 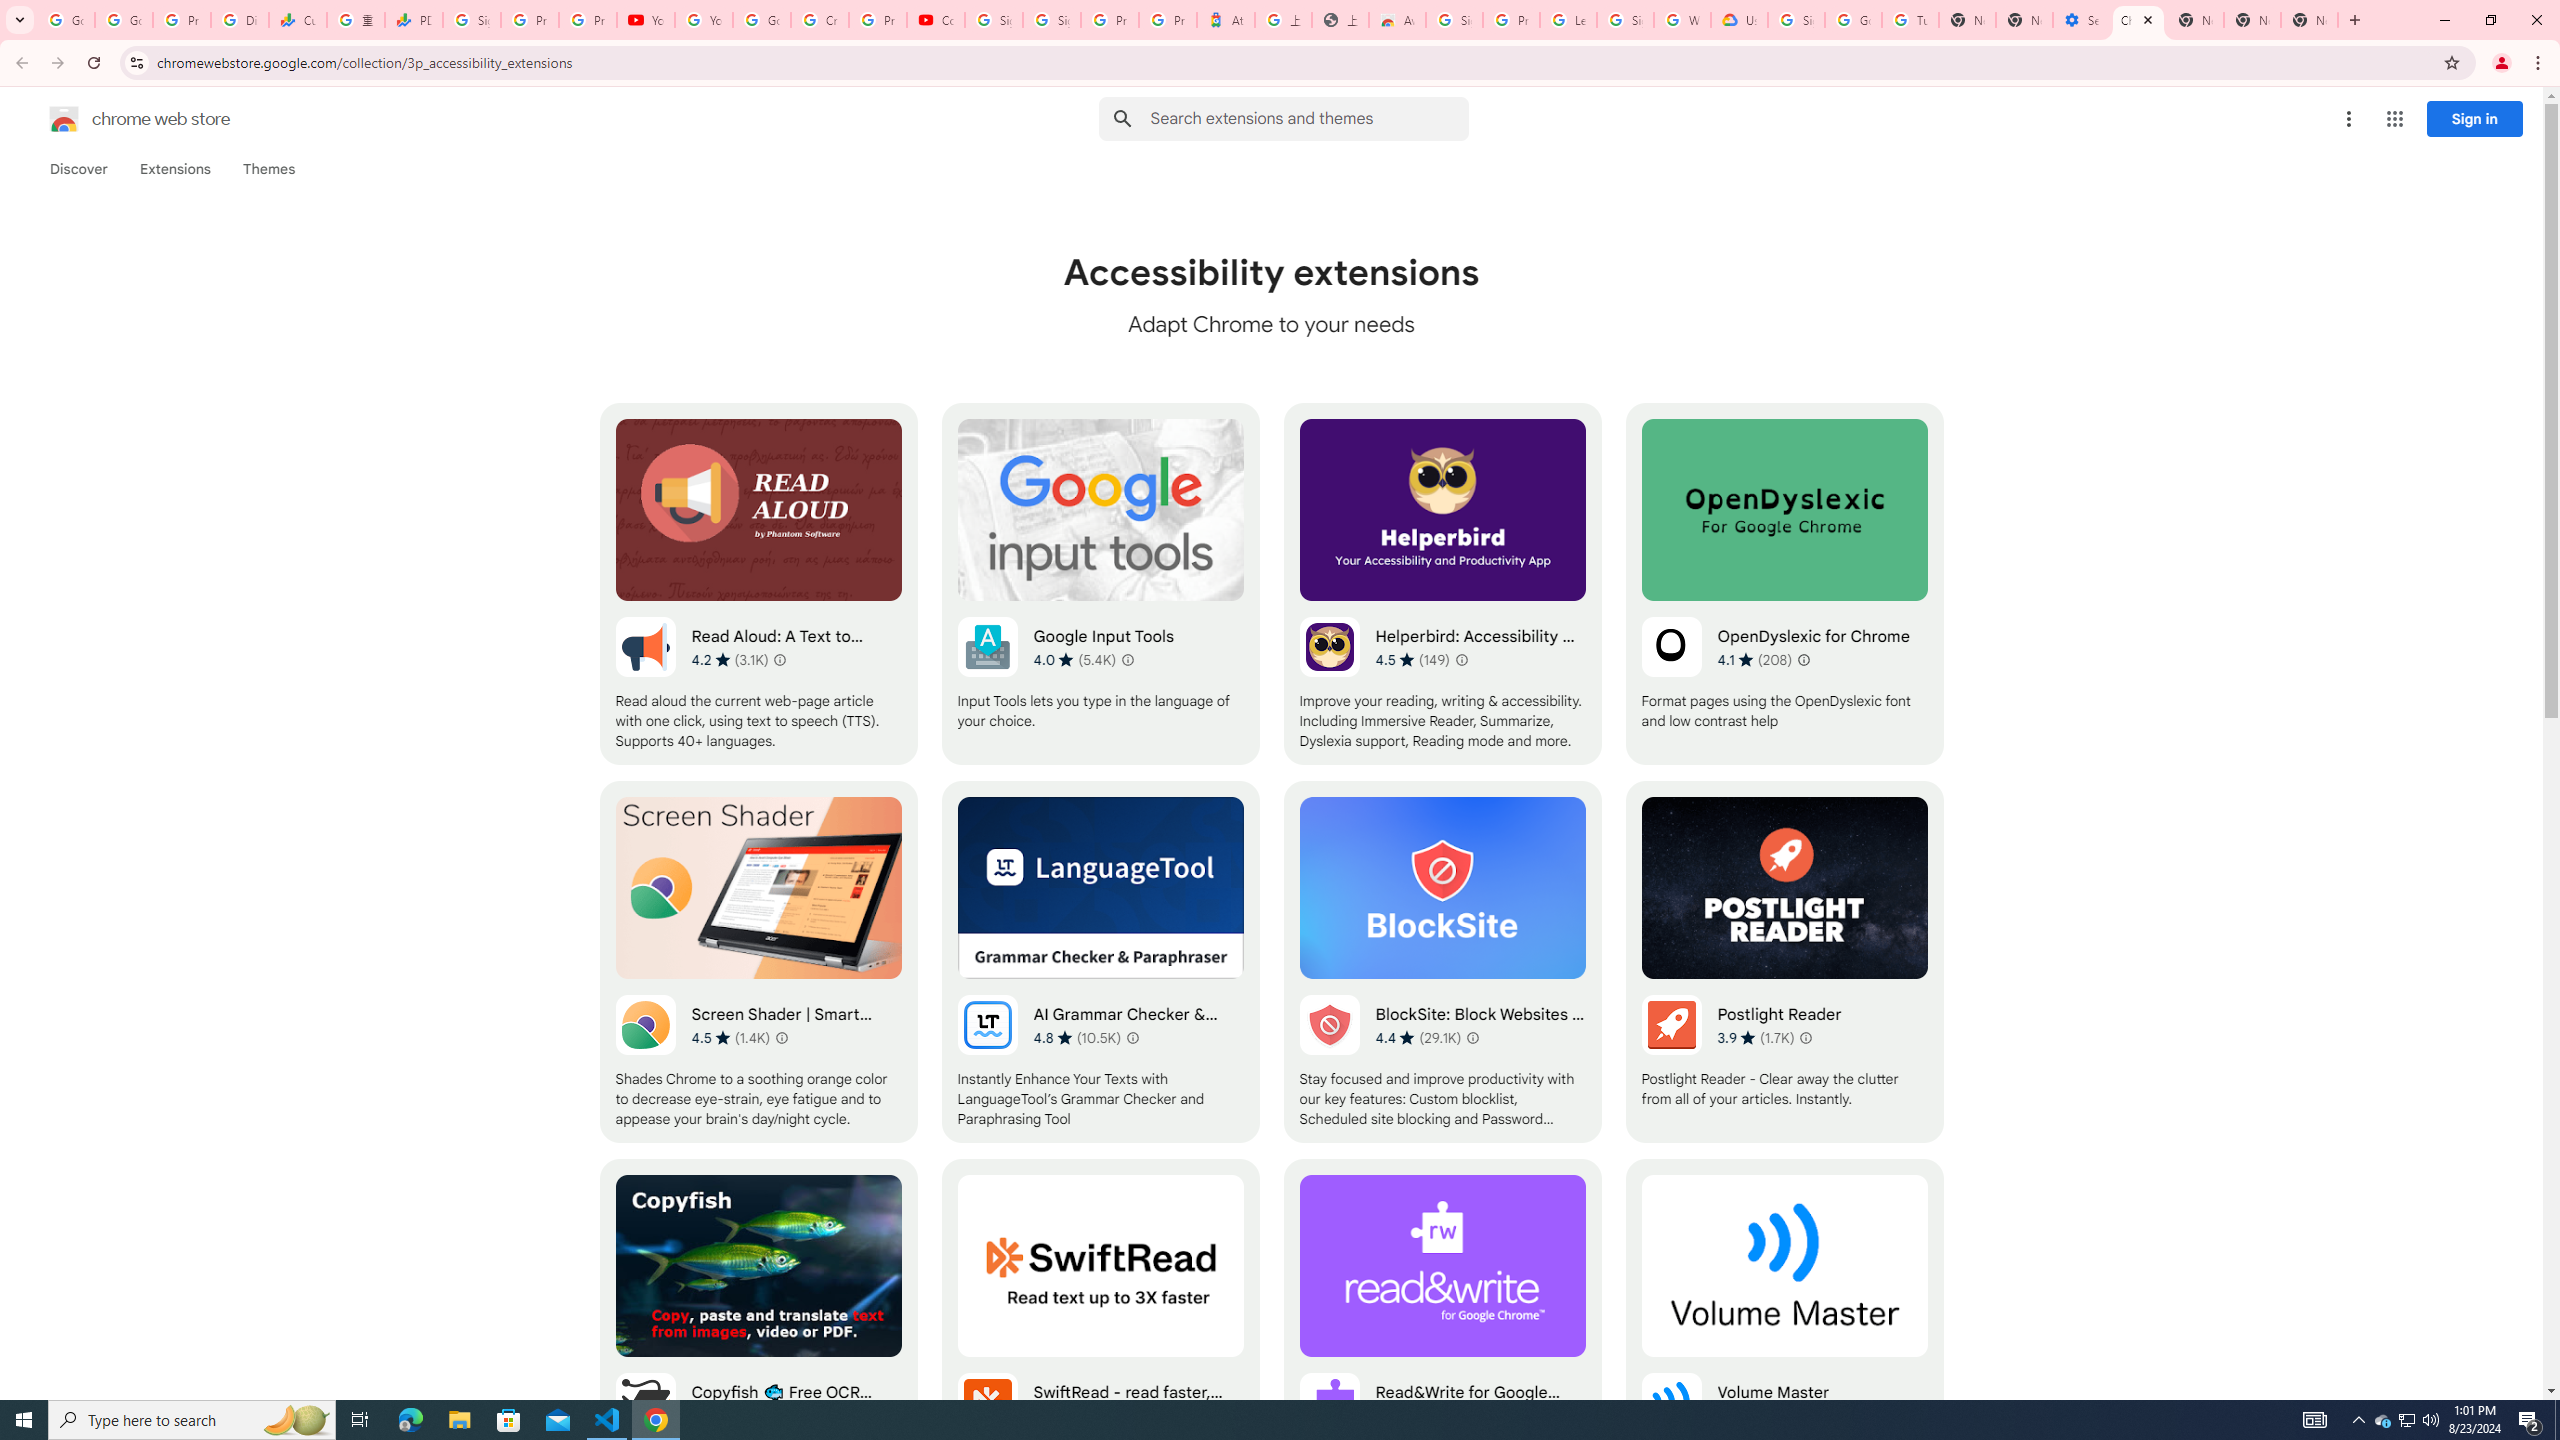 I want to click on SwiftRead - read faster, learn more, so click(x=1100, y=1340).